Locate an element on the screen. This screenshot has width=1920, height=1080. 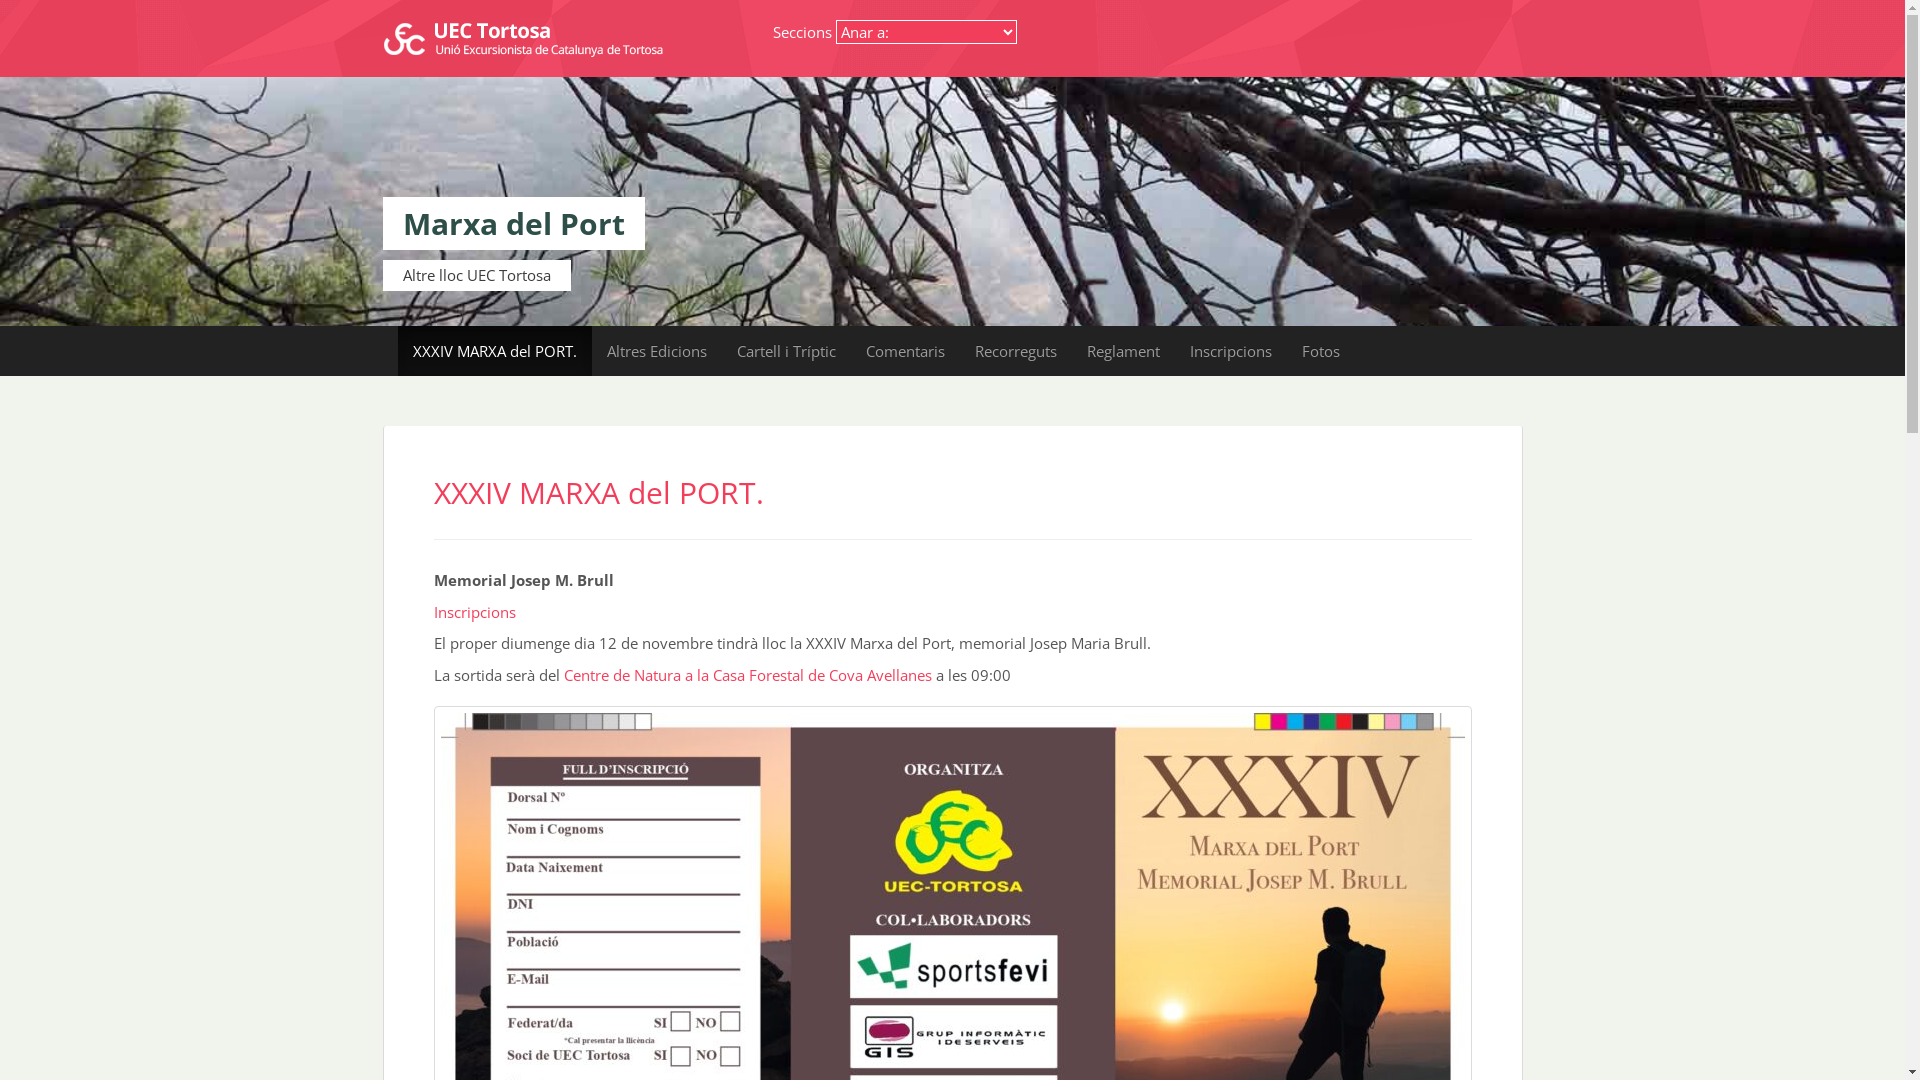
Fotos is located at coordinates (1320, 351).